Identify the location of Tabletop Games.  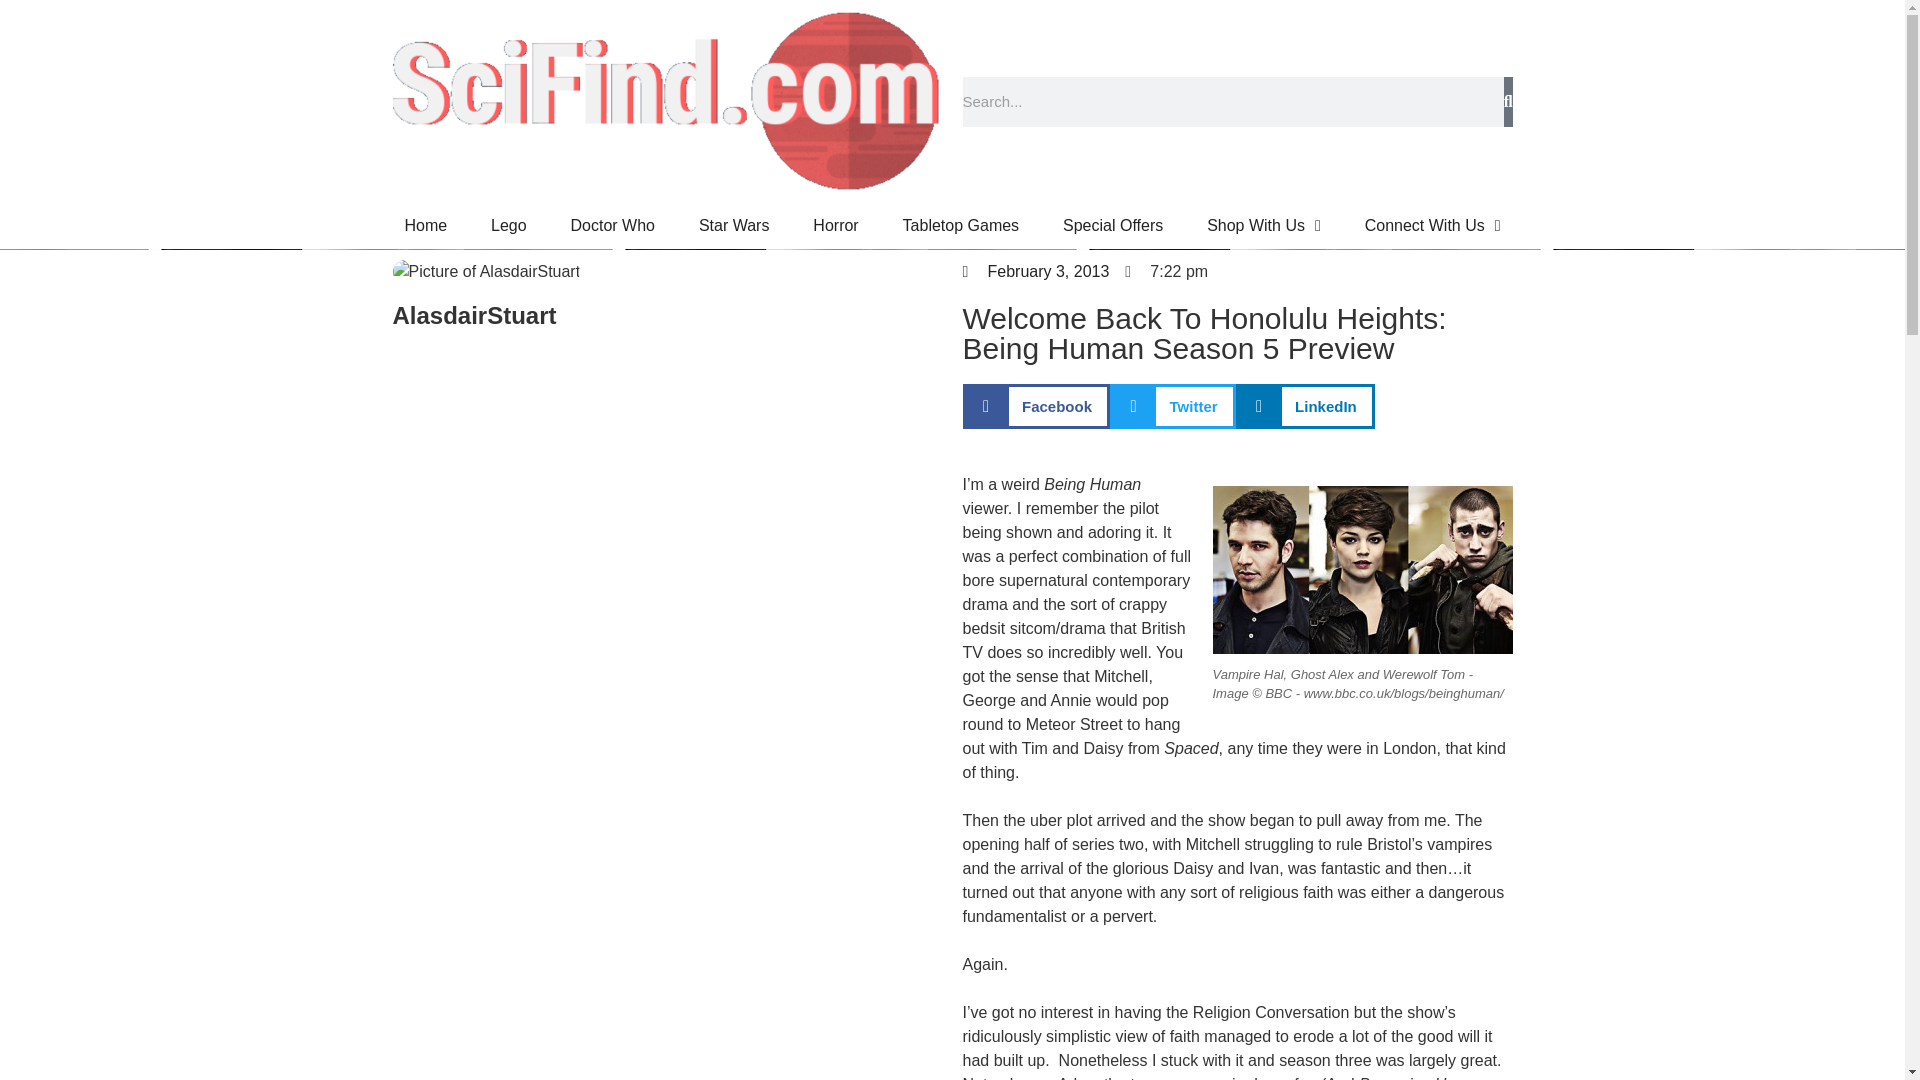
(960, 226).